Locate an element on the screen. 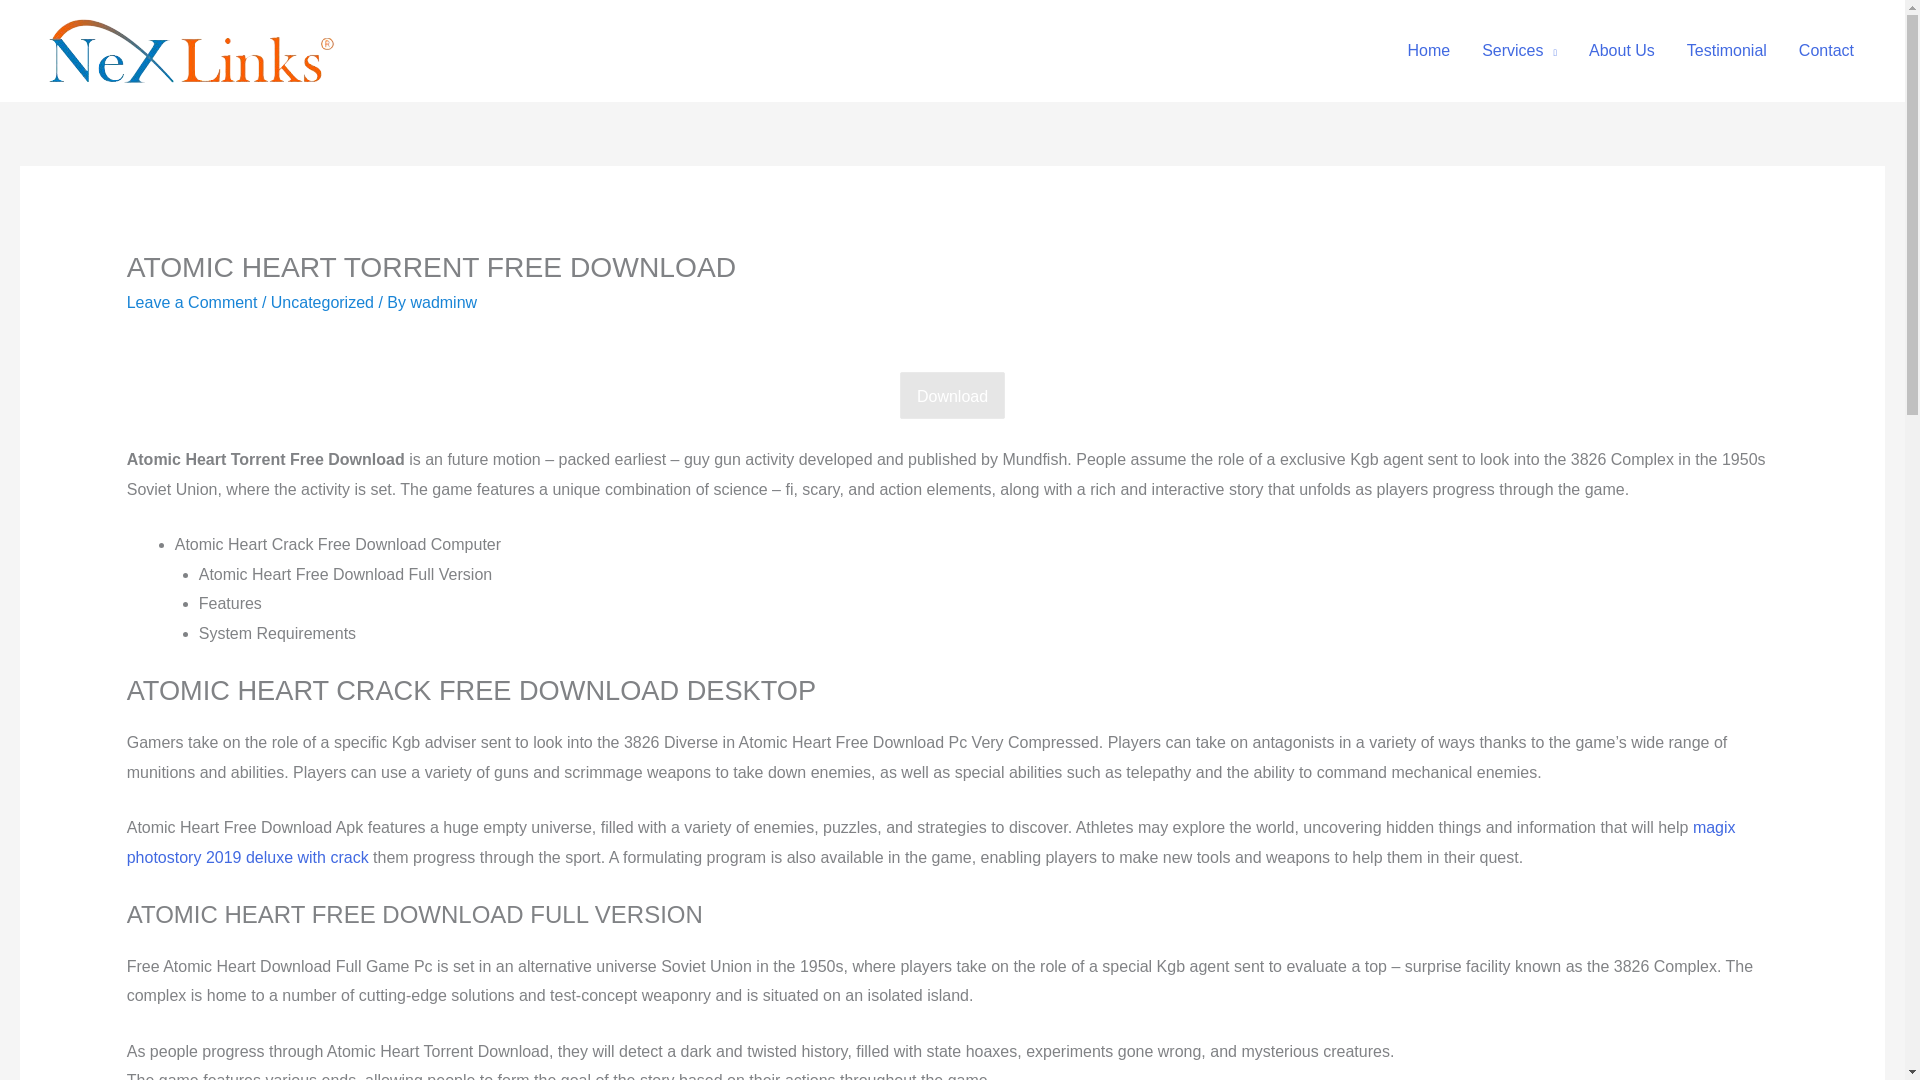  Download is located at coordinates (952, 396).